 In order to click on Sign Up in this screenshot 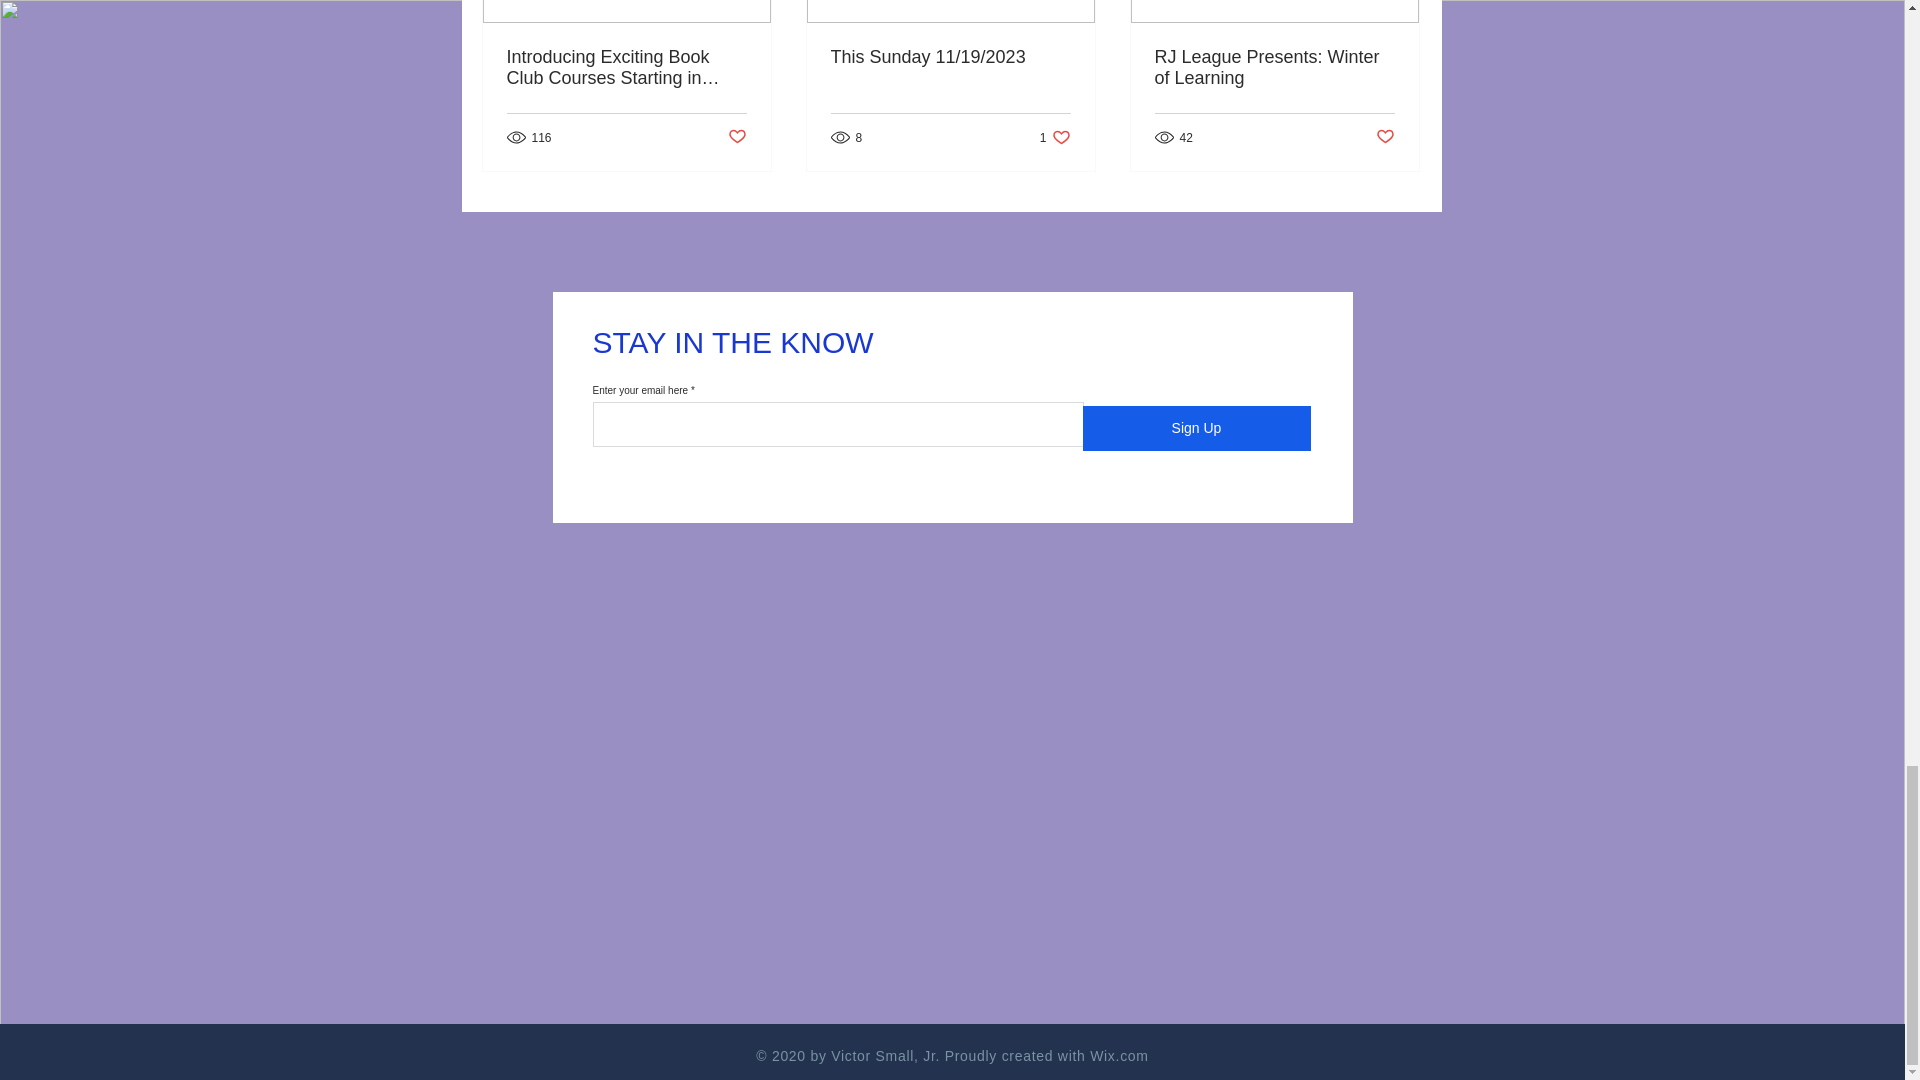, I will do `click(626, 68)`.